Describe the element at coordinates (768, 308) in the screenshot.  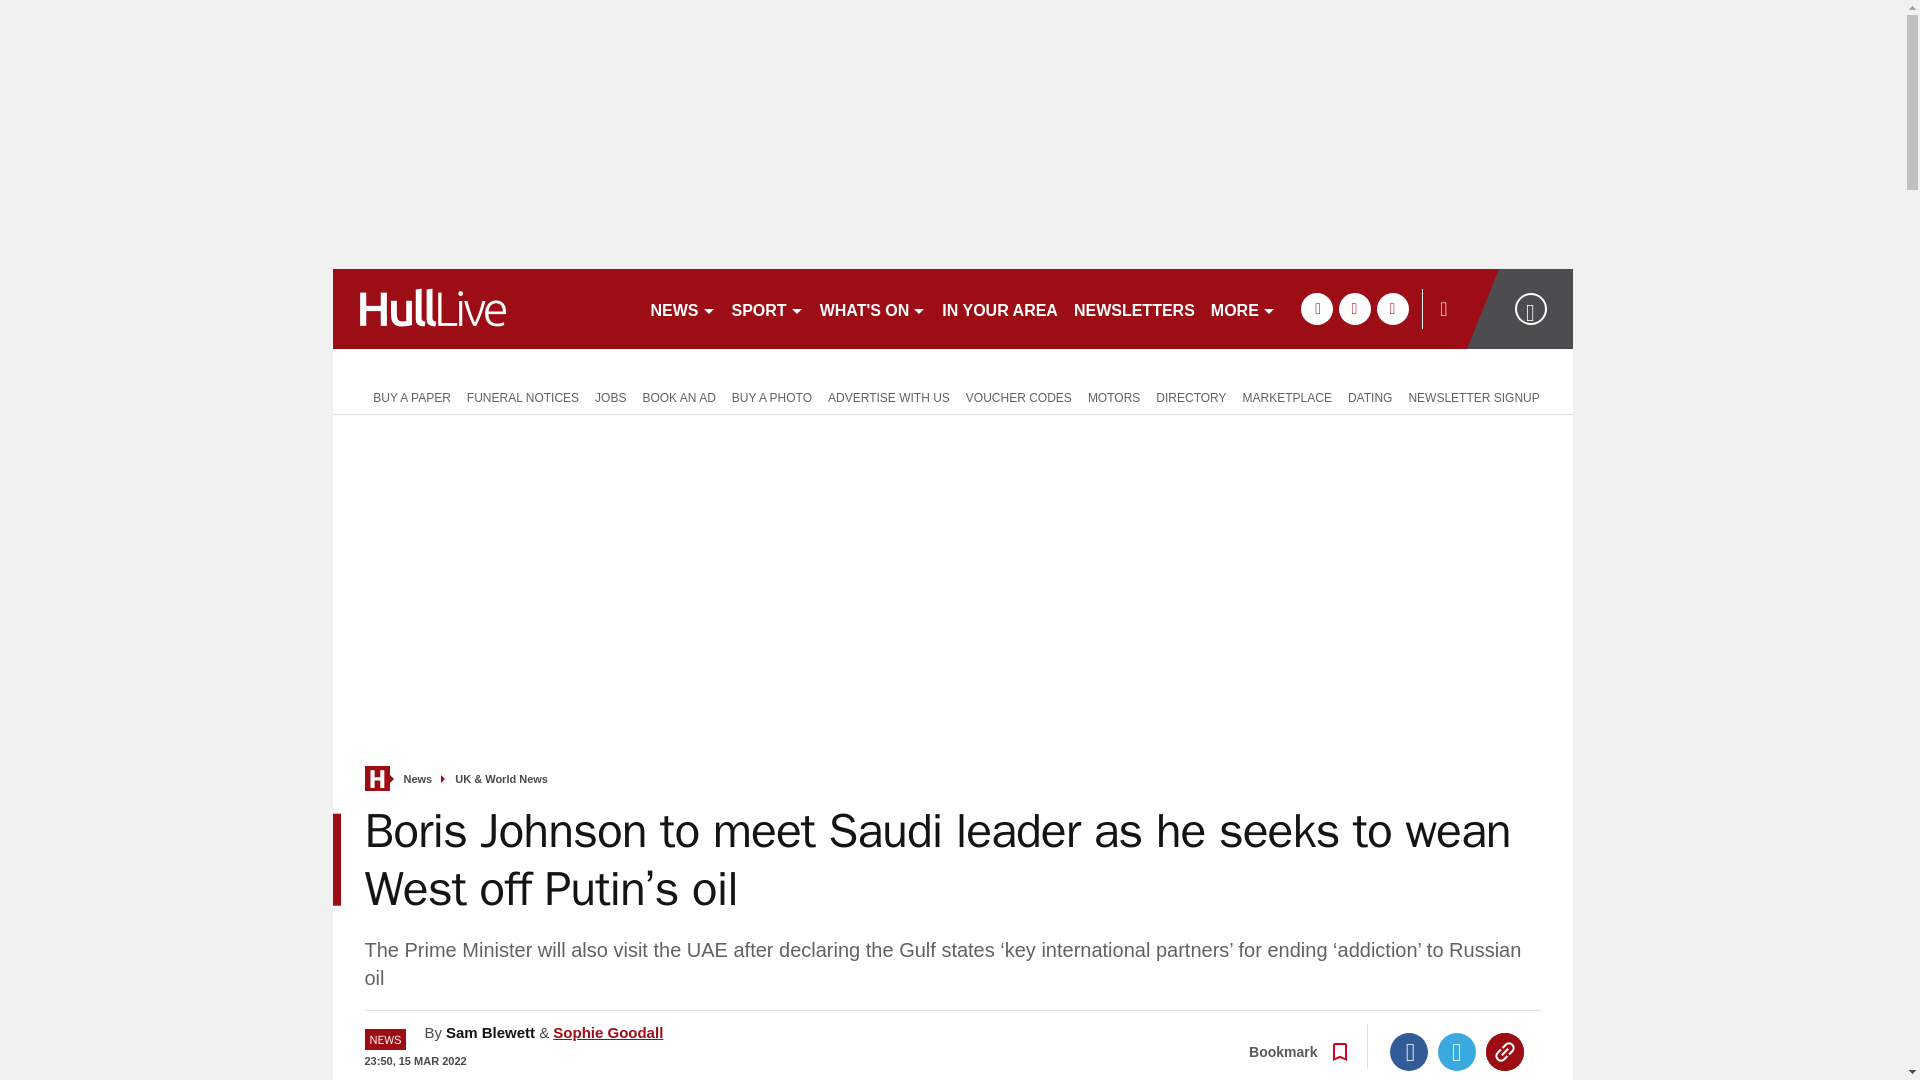
I see `SPORT` at that location.